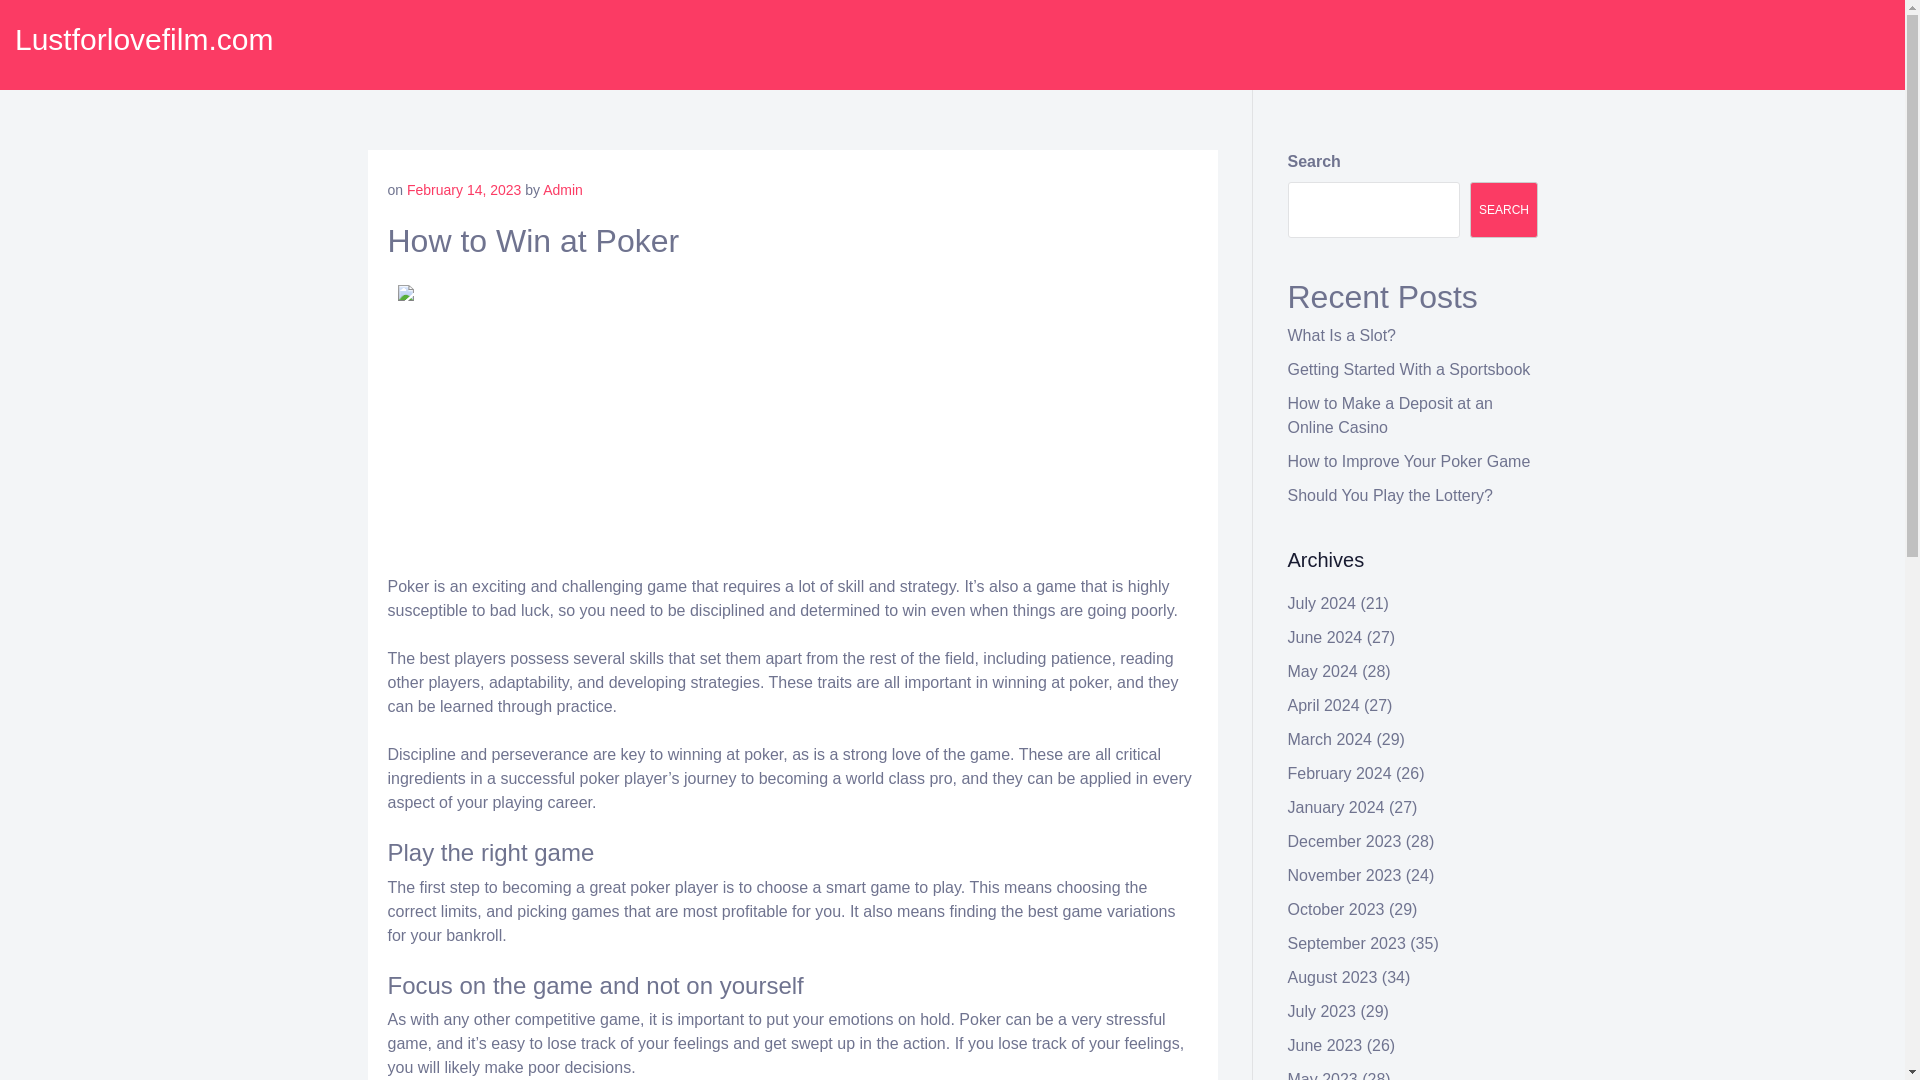 The width and height of the screenshot is (1920, 1080). Describe the element at coordinates (563, 190) in the screenshot. I see `Admin` at that location.